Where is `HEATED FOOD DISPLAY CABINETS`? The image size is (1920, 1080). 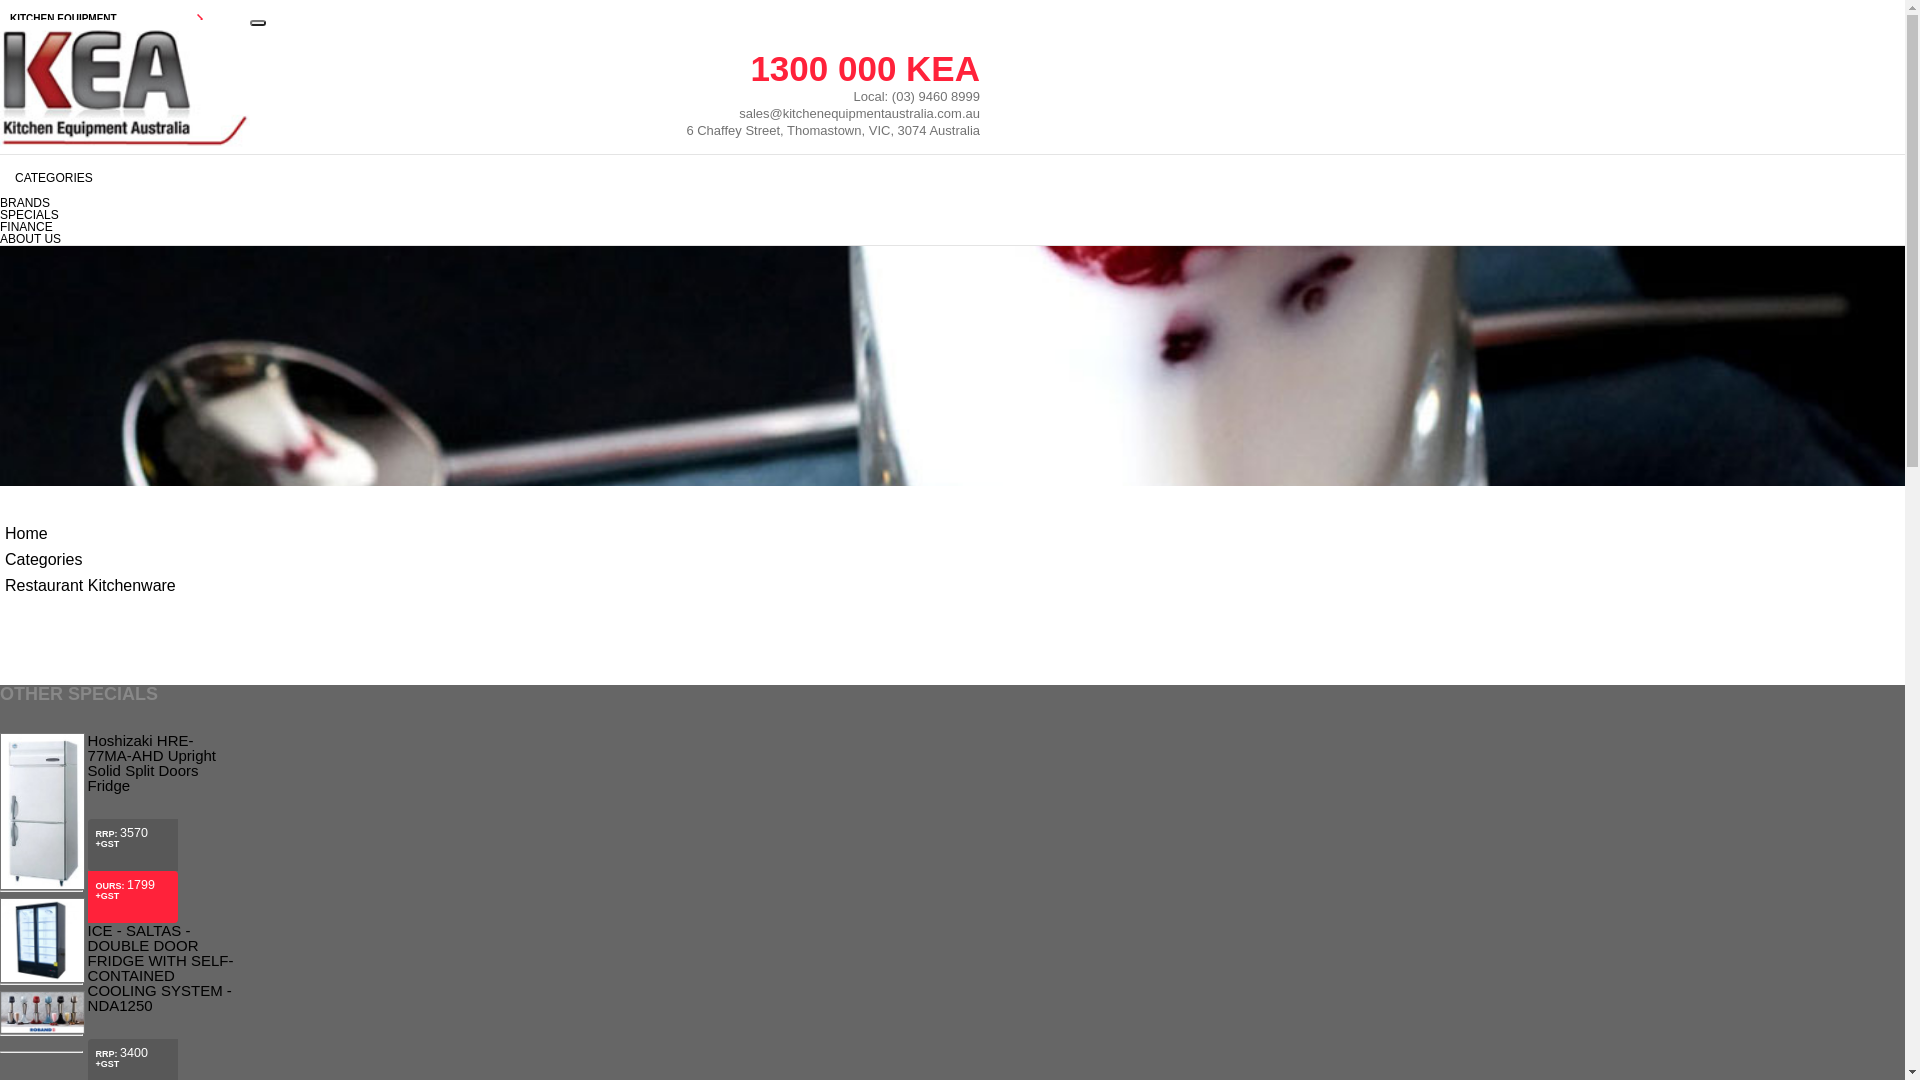 HEATED FOOD DISPLAY CABINETS is located at coordinates (110, 371).